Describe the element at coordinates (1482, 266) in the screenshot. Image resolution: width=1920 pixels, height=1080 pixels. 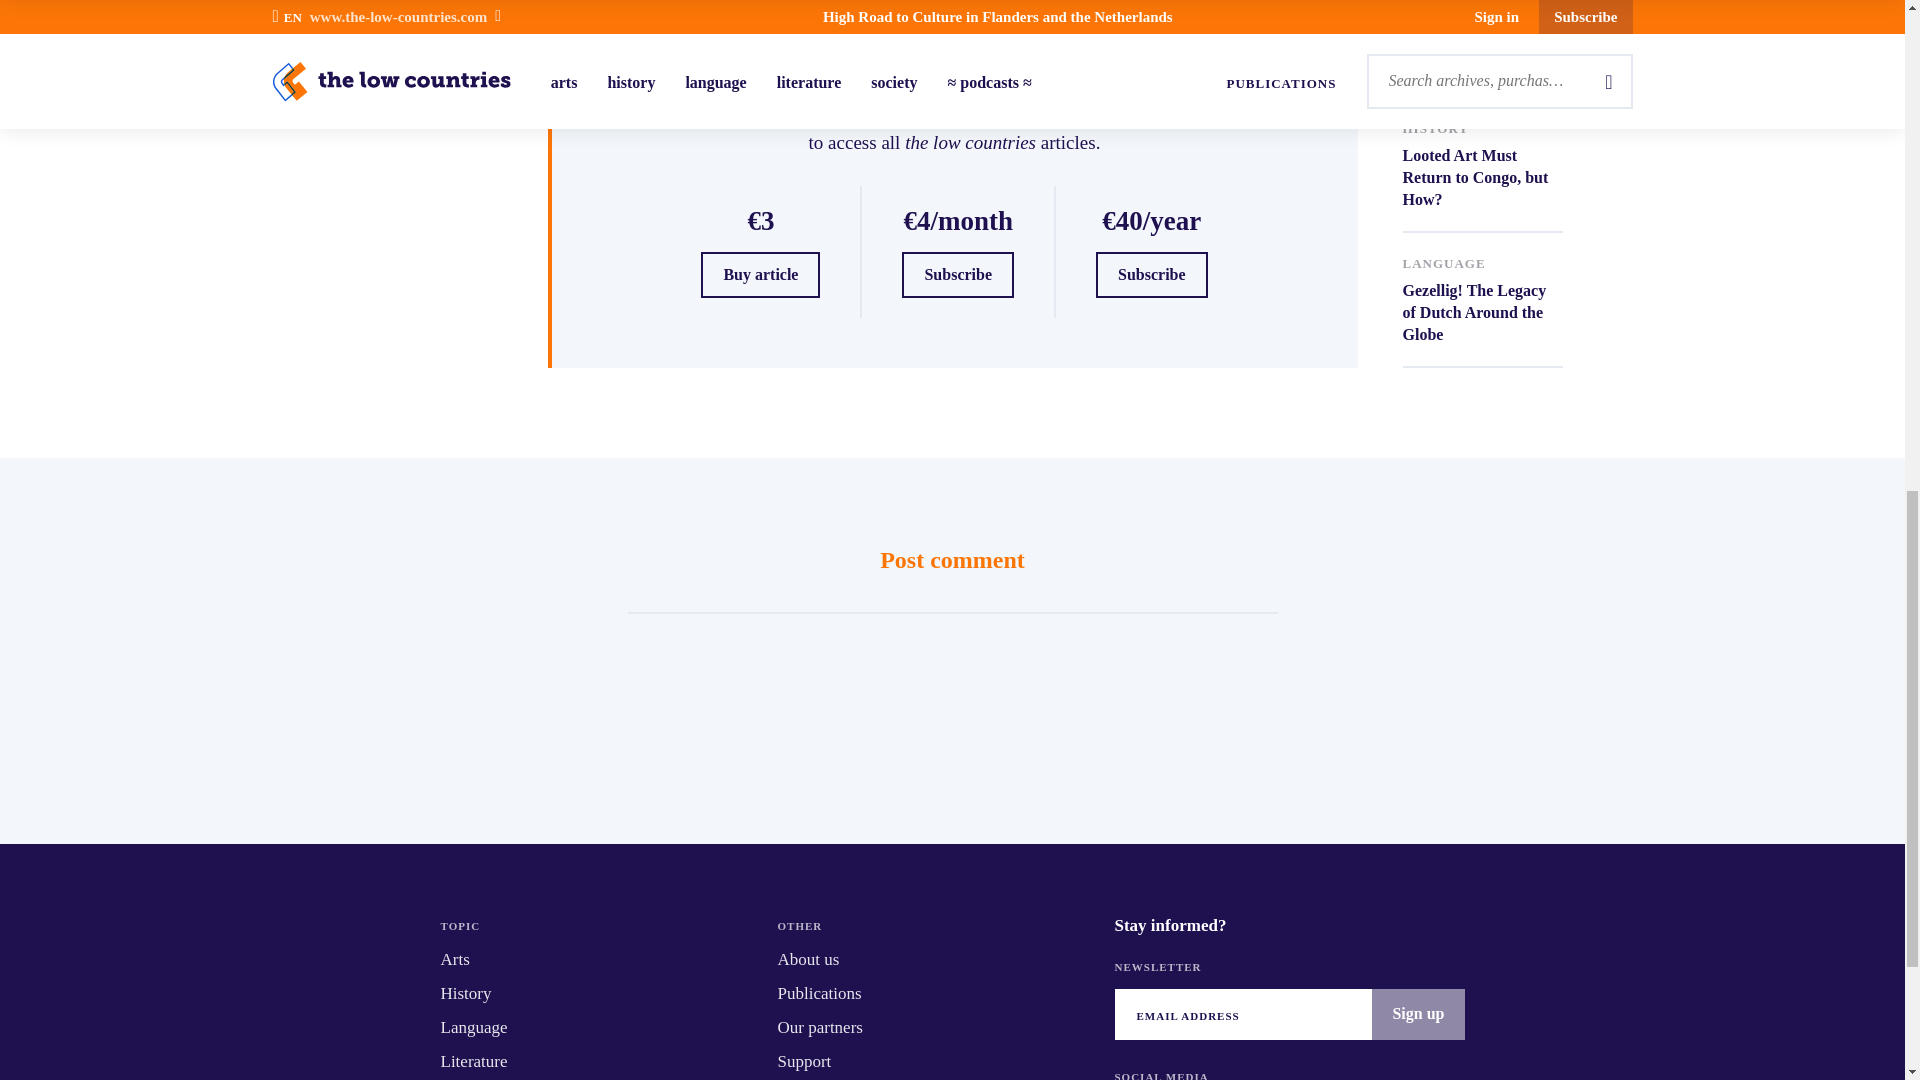
I see `Subscribe` at that location.